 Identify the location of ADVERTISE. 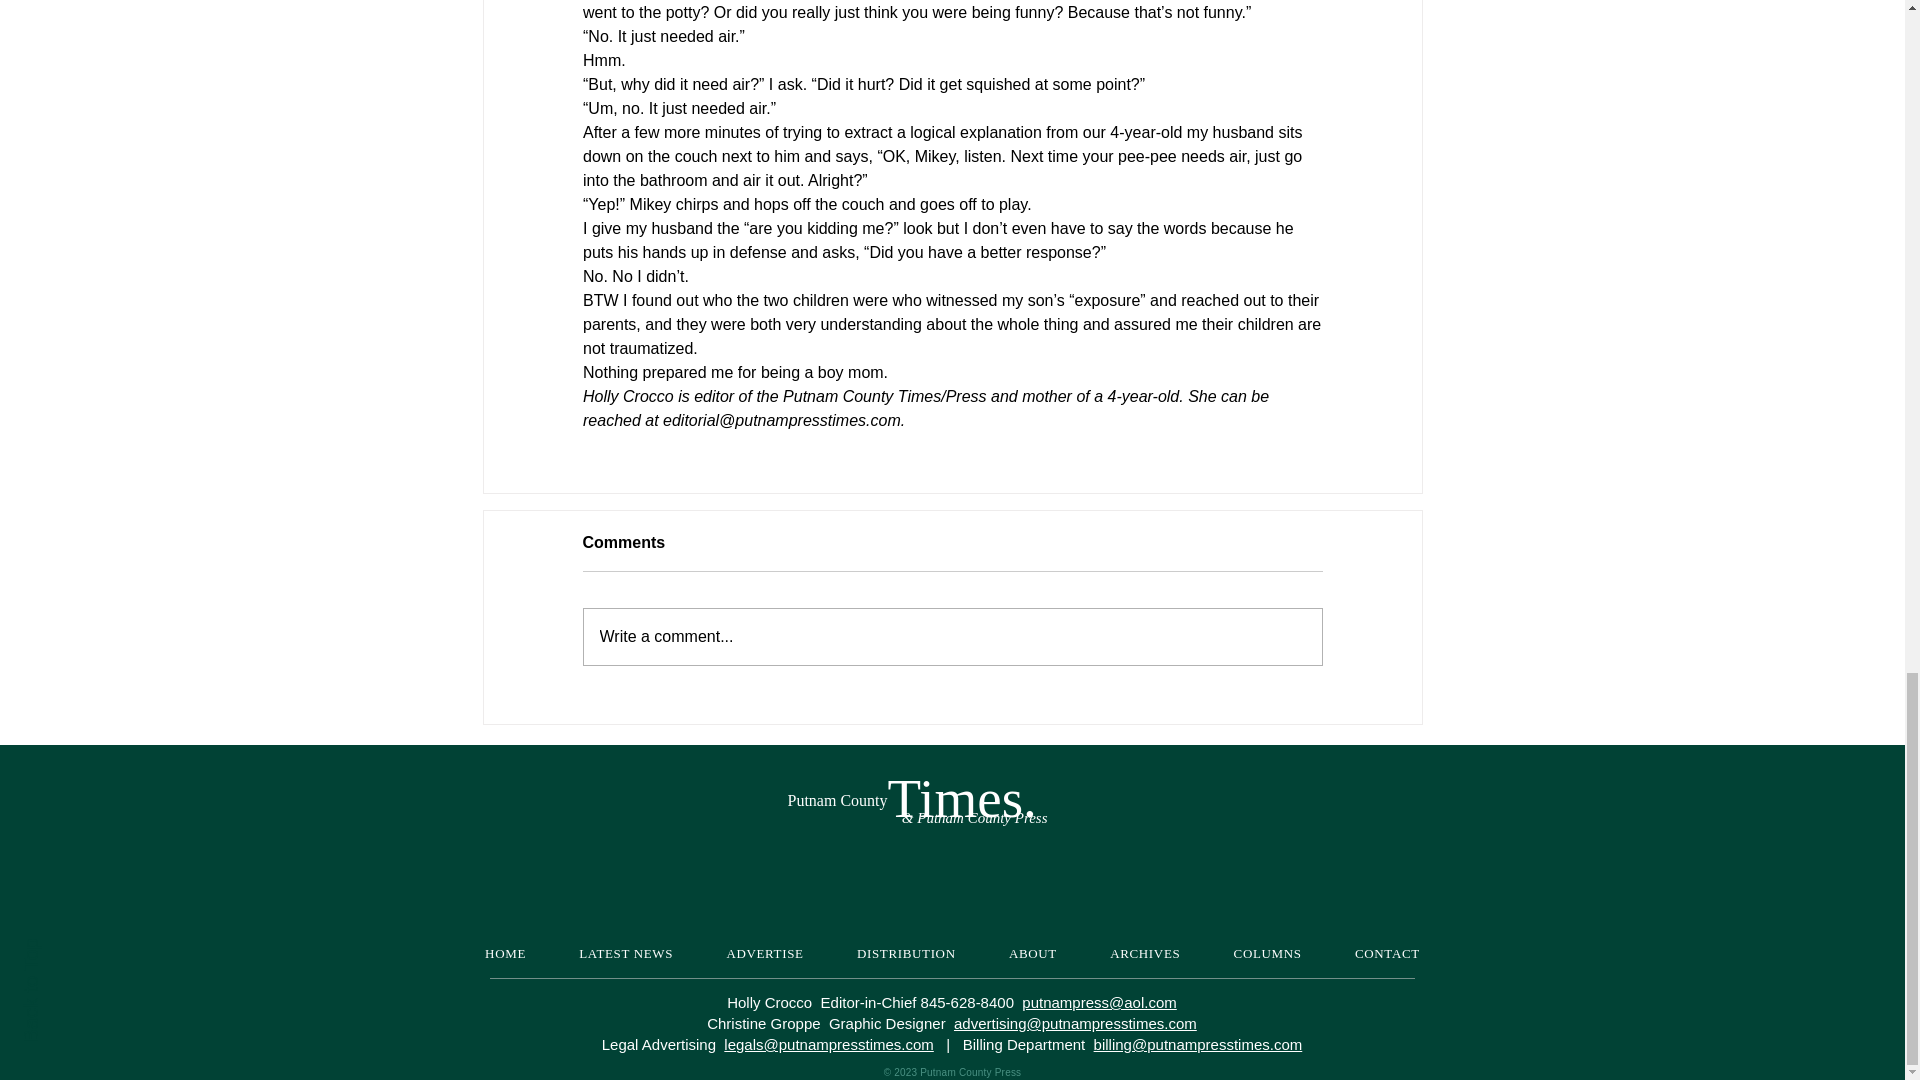
(766, 954).